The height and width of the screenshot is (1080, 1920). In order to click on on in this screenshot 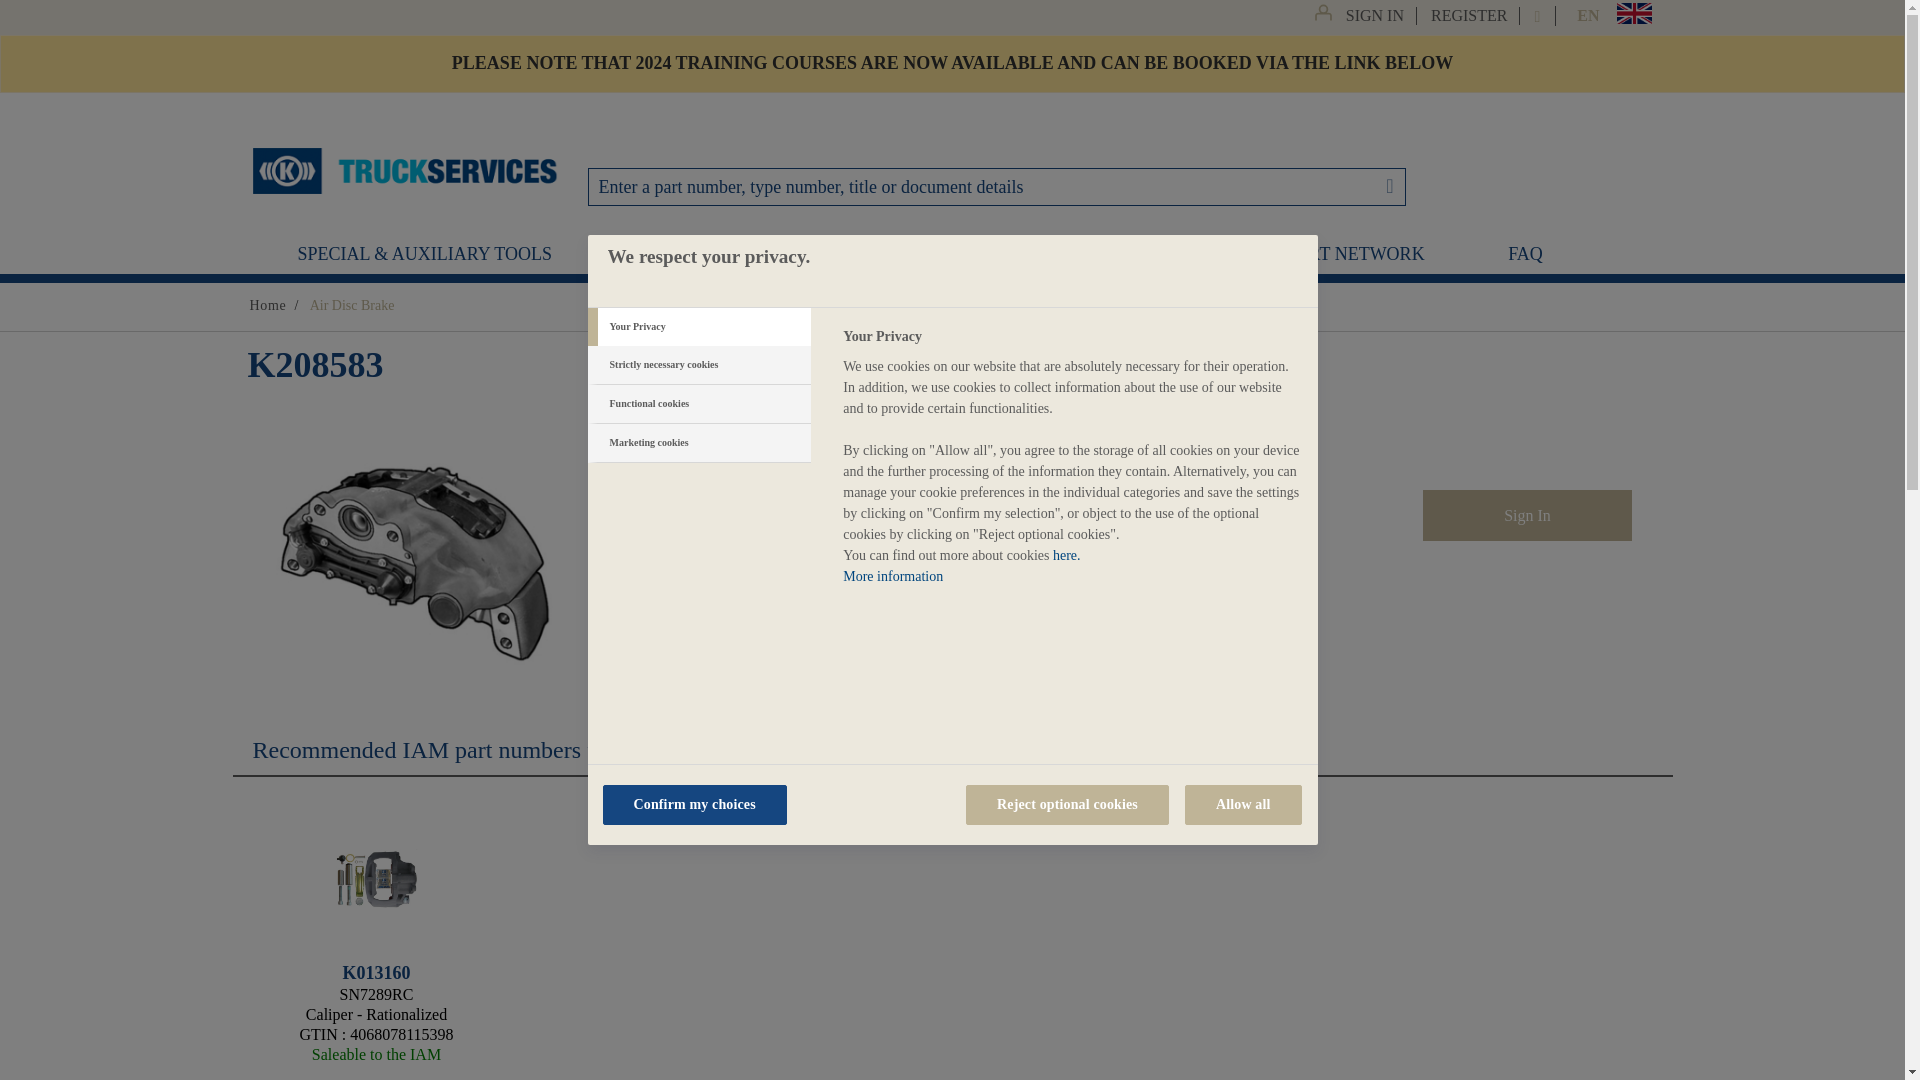, I will do `click(611, 591)`.